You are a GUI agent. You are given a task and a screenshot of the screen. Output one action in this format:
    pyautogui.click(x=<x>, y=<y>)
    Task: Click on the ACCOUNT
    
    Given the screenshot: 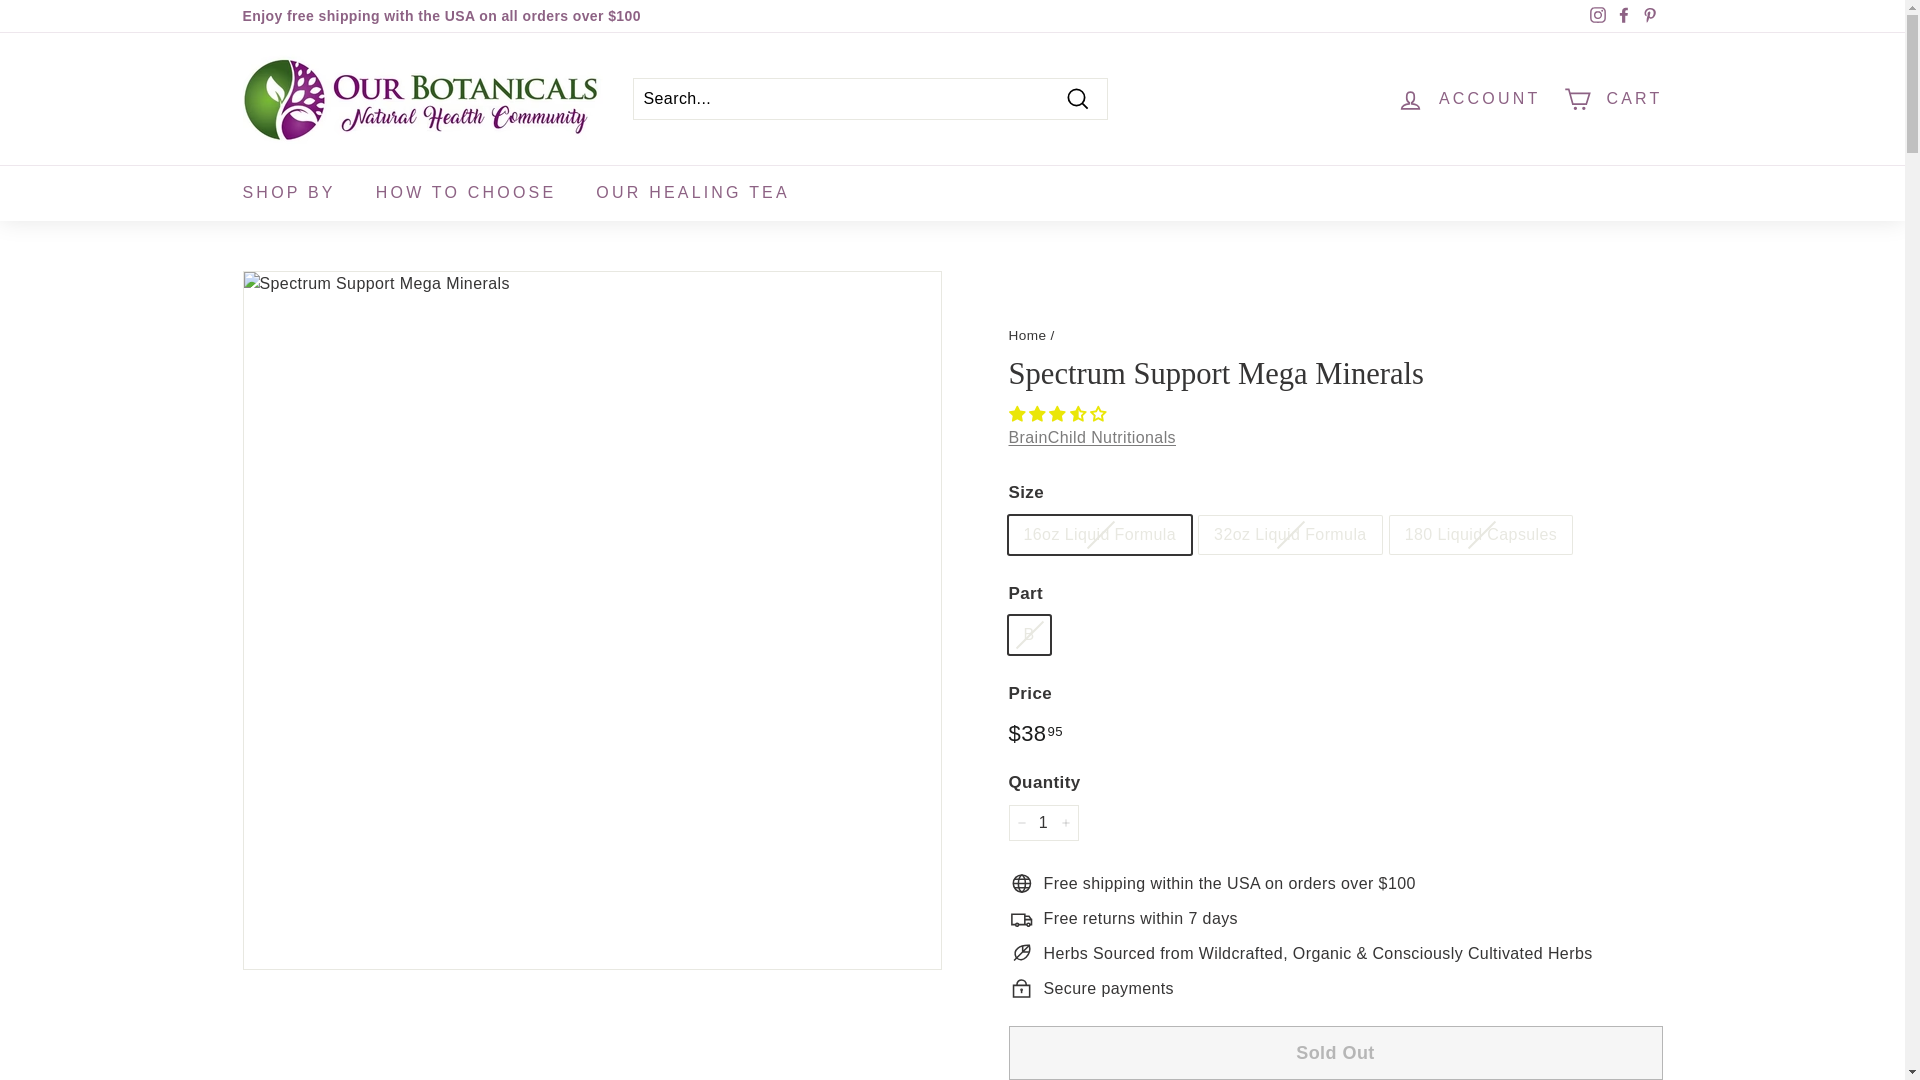 What is the action you would take?
    pyautogui.click(x=1468, y=99)
    